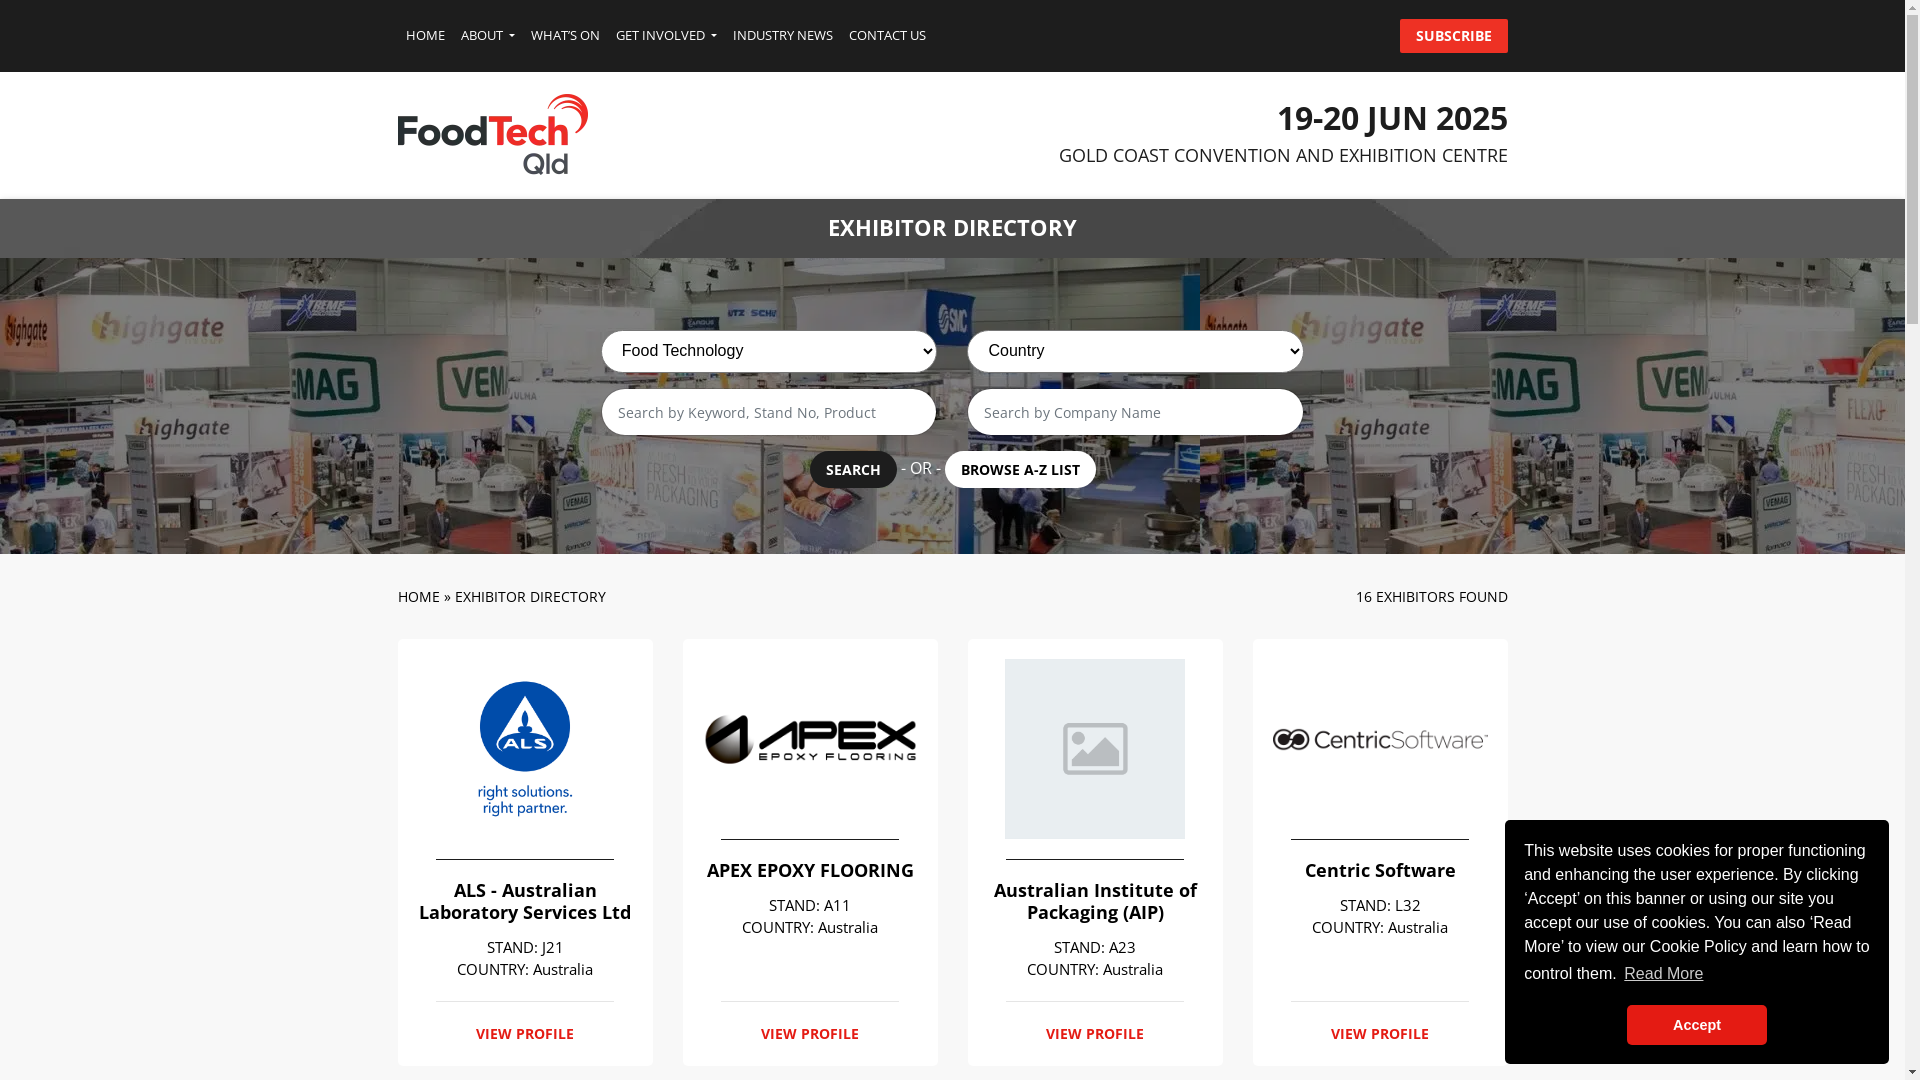 The image size is (1920, 1080). Describe the element at coordinates (526, 902) in the screenshot. I see `ALS - Australian Laboratory Services Ltd` at that location.